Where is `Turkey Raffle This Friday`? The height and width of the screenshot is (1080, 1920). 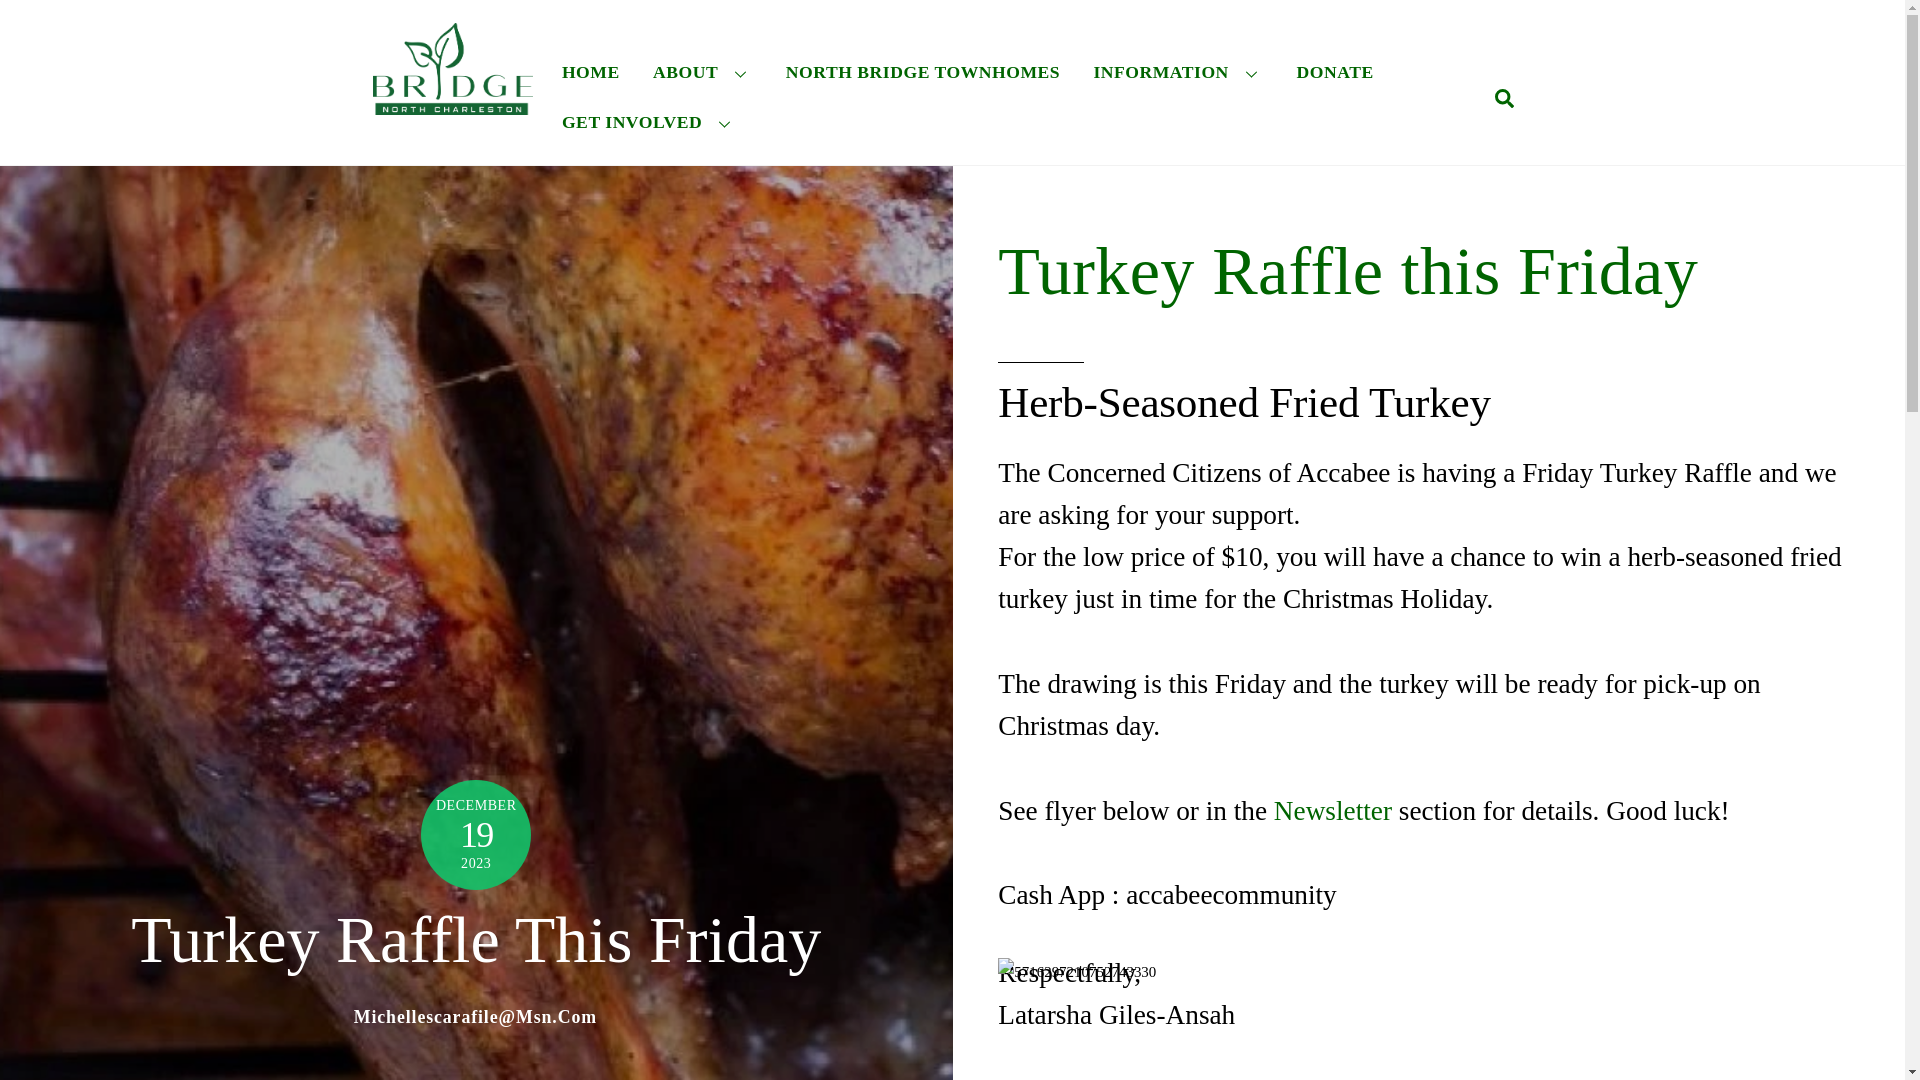 Turkey Raffle This Friday is located at coordinates (476, 939).